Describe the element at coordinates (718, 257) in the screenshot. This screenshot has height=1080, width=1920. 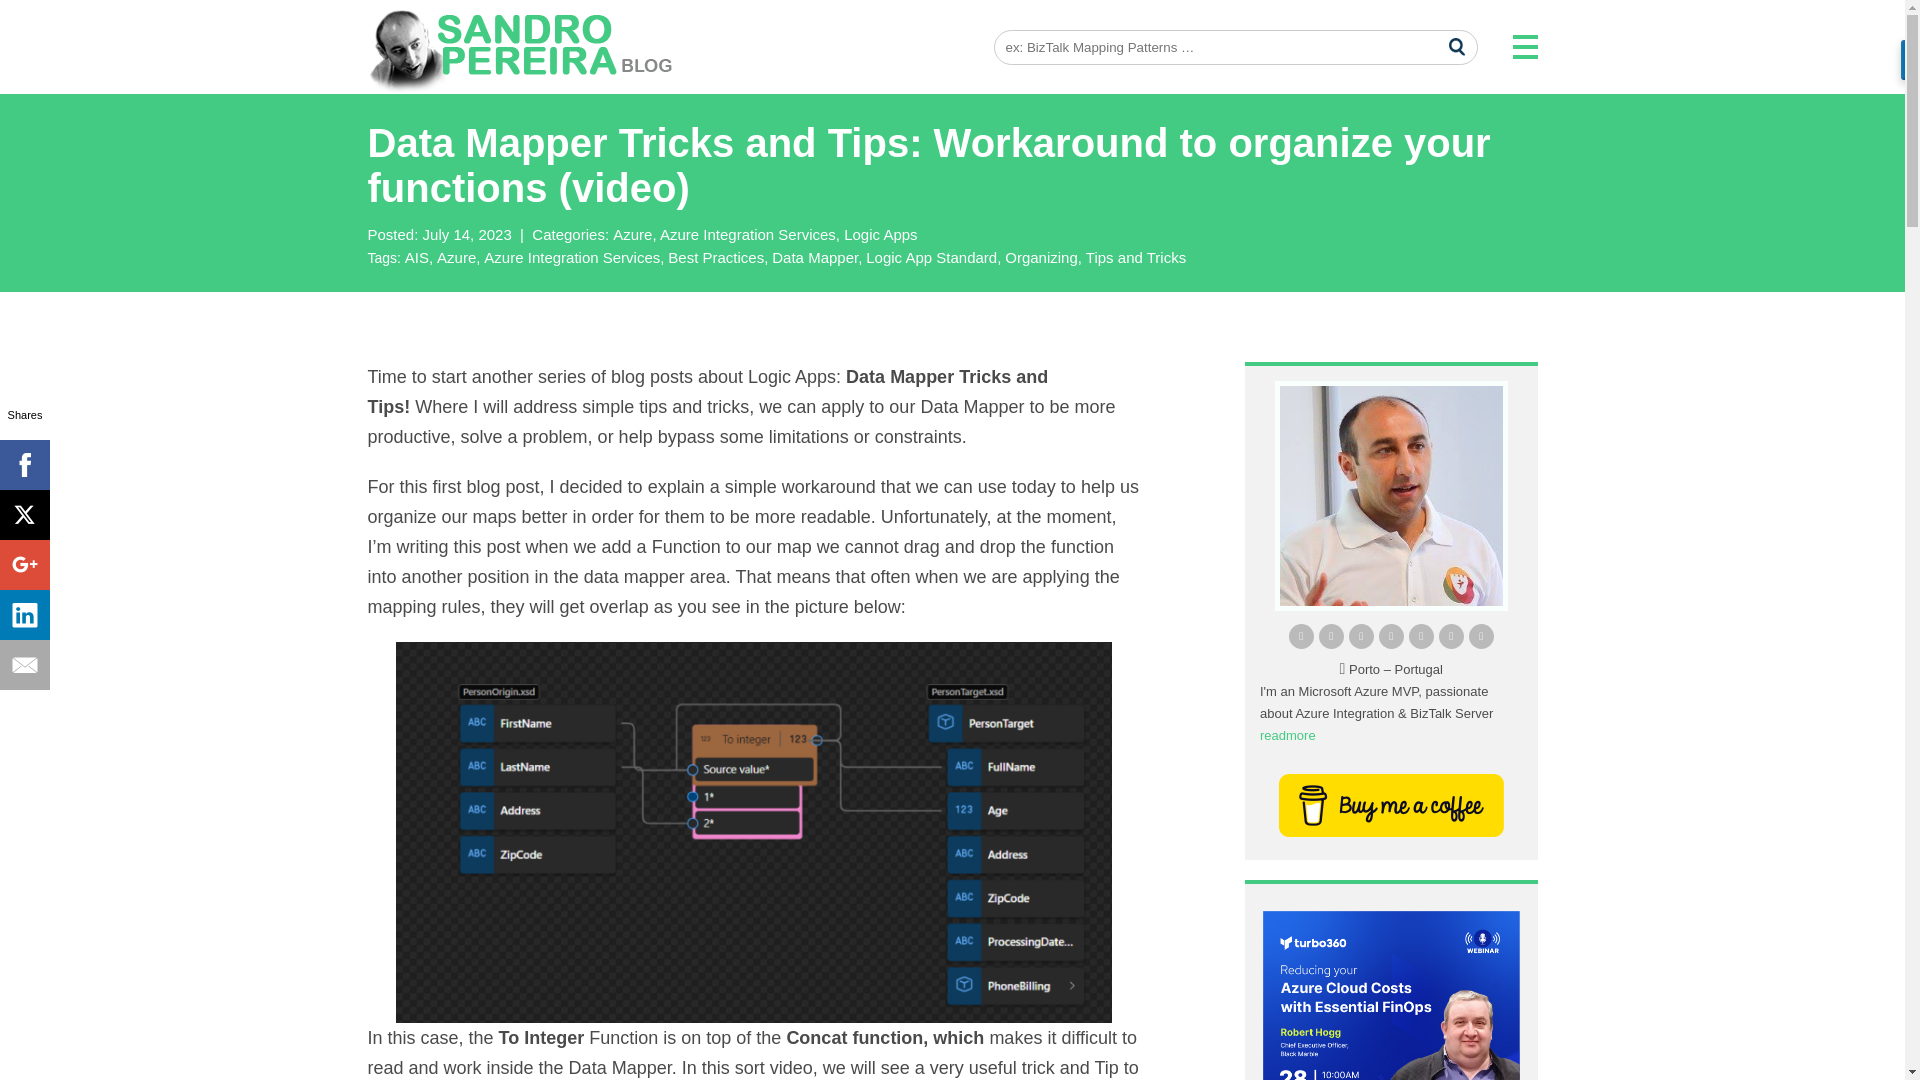
I see `Best Practices` at that location.